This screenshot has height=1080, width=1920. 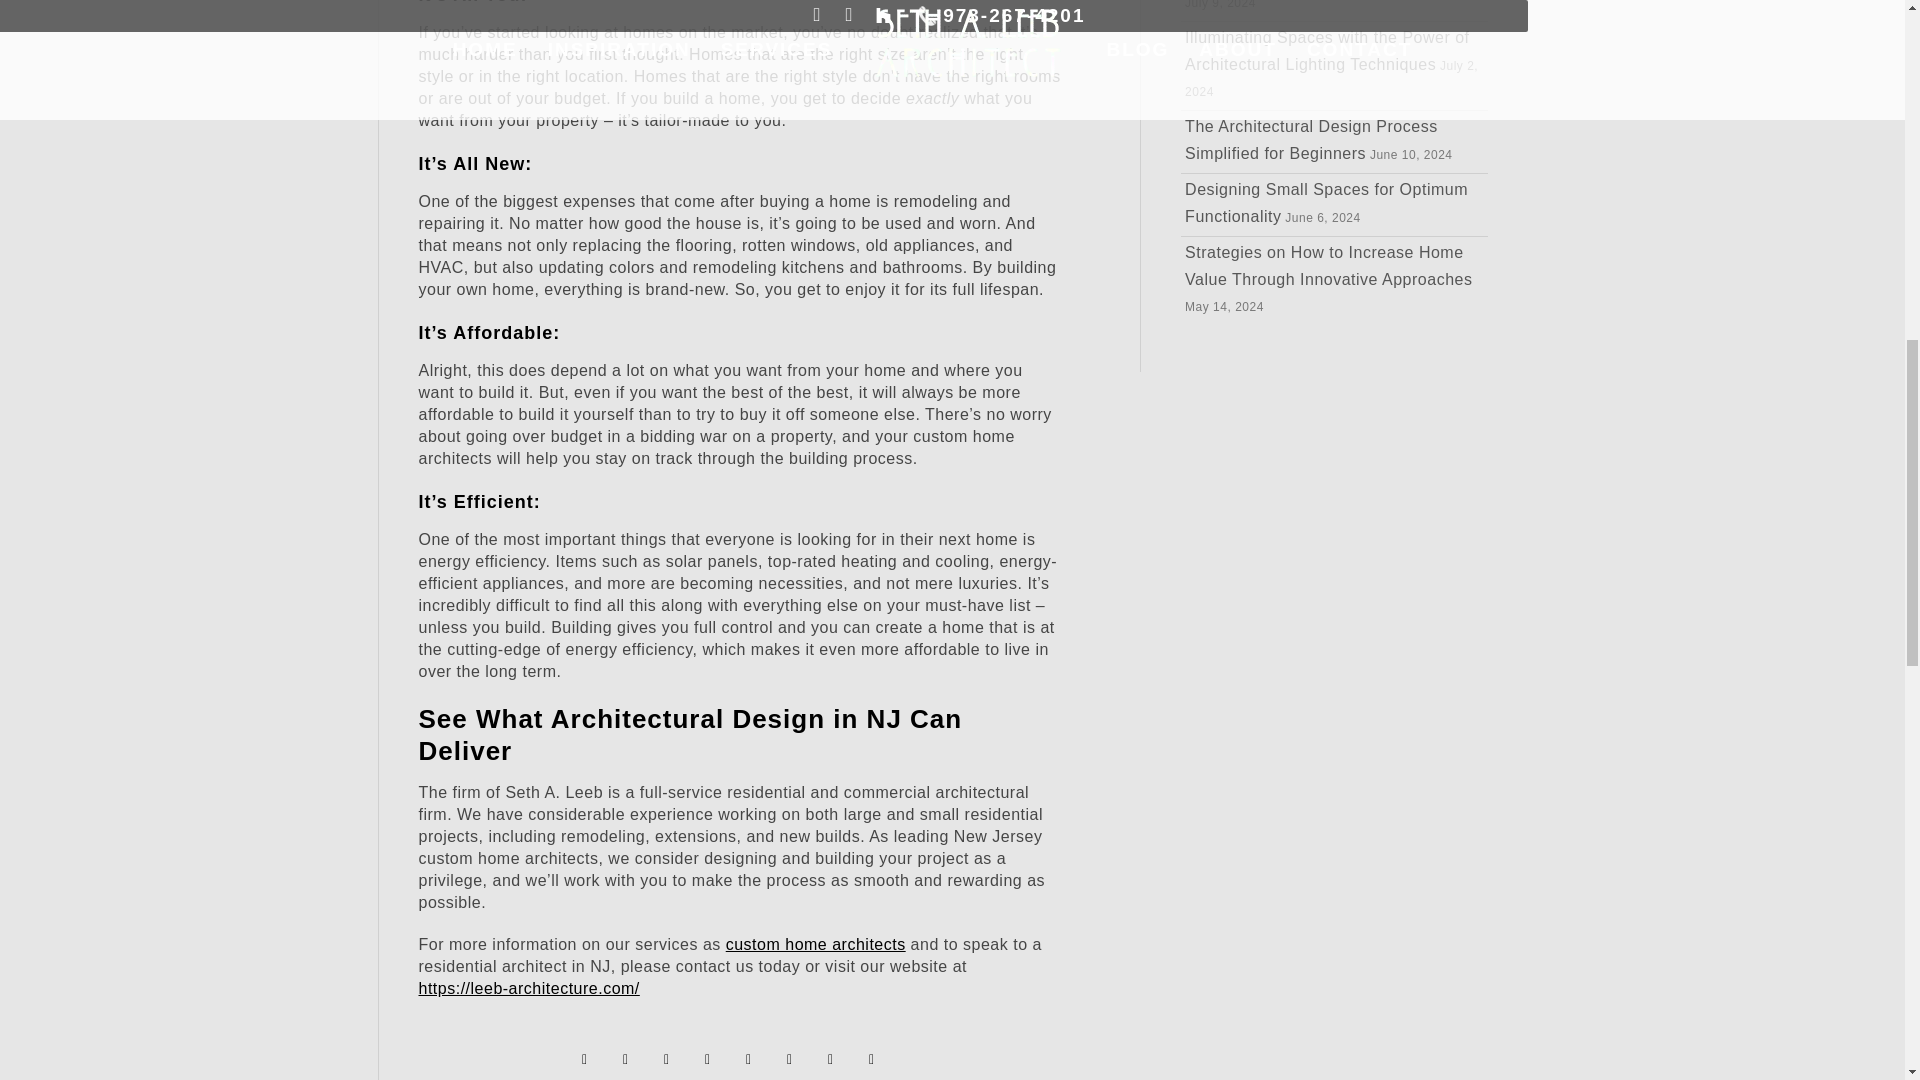 What do you see at coordinates (584, 1060) in the screenshot?
I see `Share` at bounding box center [584, 1060].